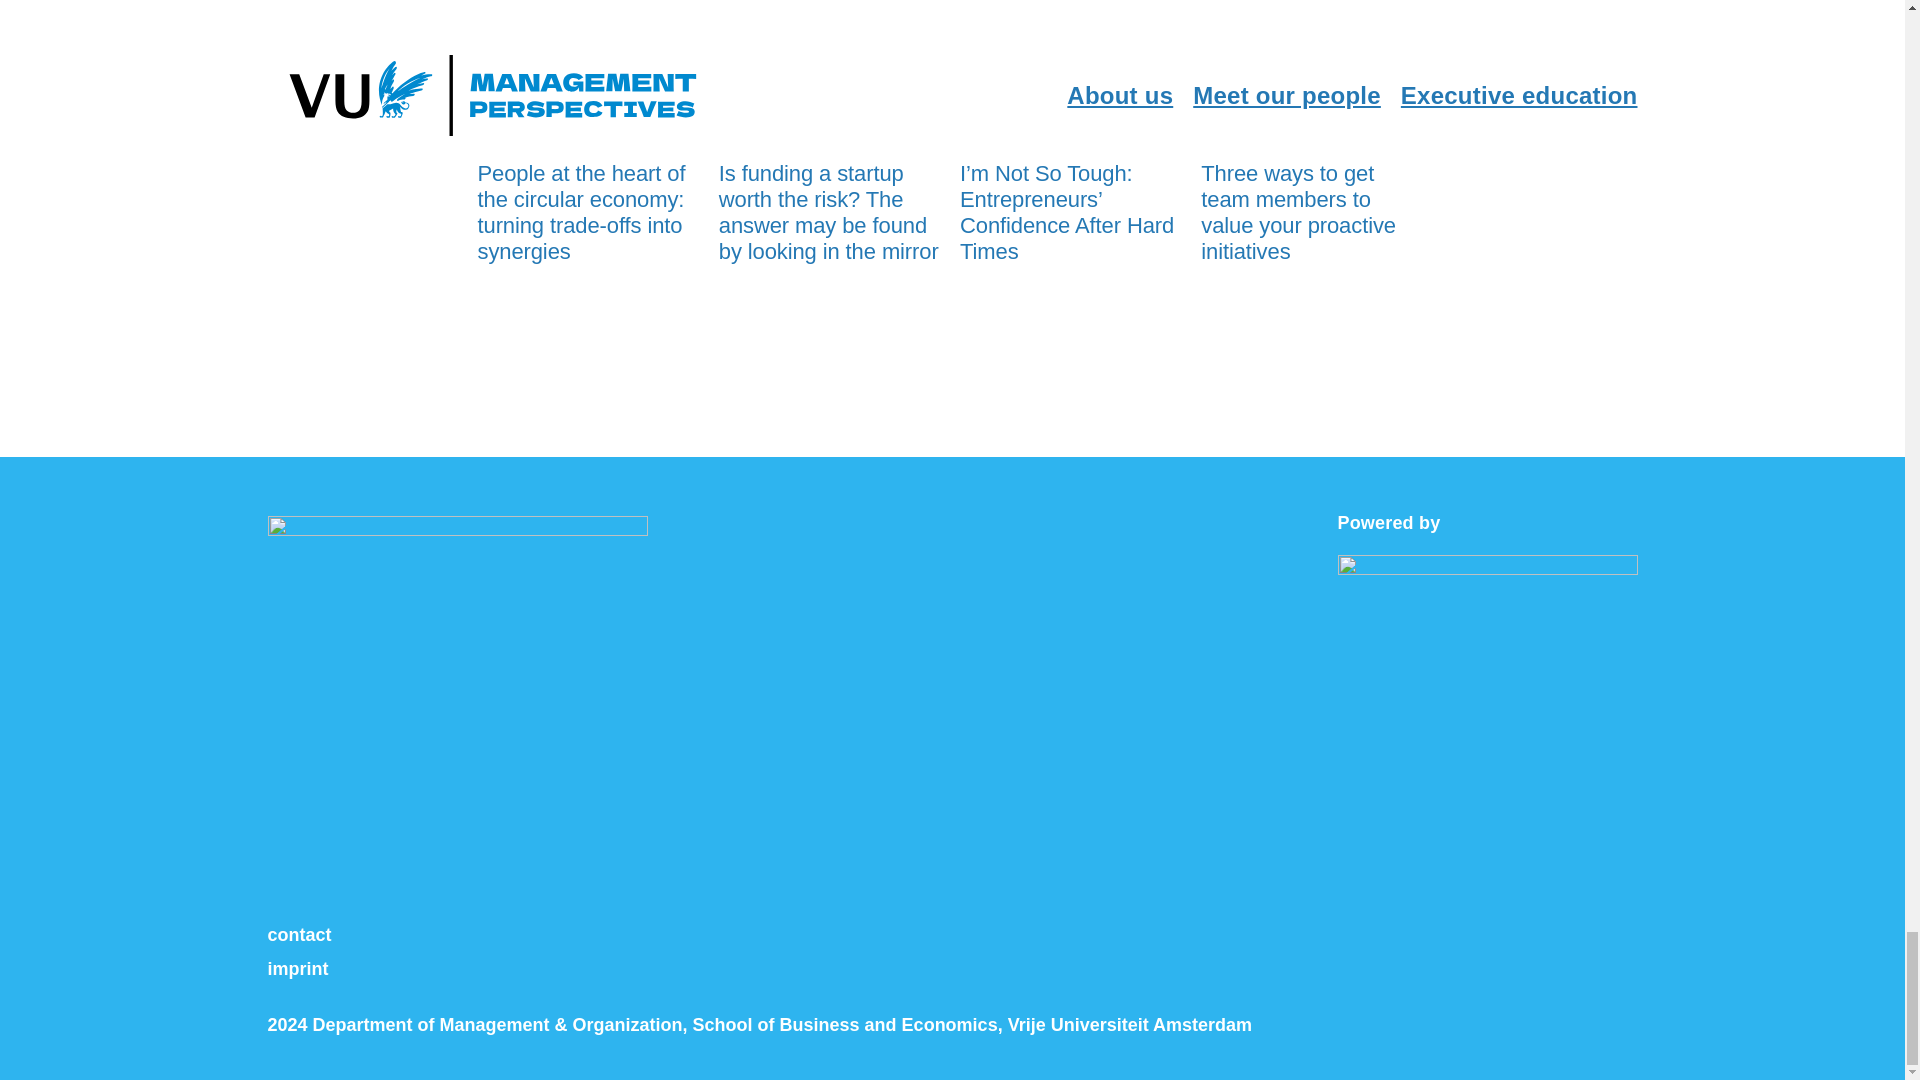  What do you see at coordinates (300, 934) in the screenshot?
I see `contact` at bounding box center [300, 934].